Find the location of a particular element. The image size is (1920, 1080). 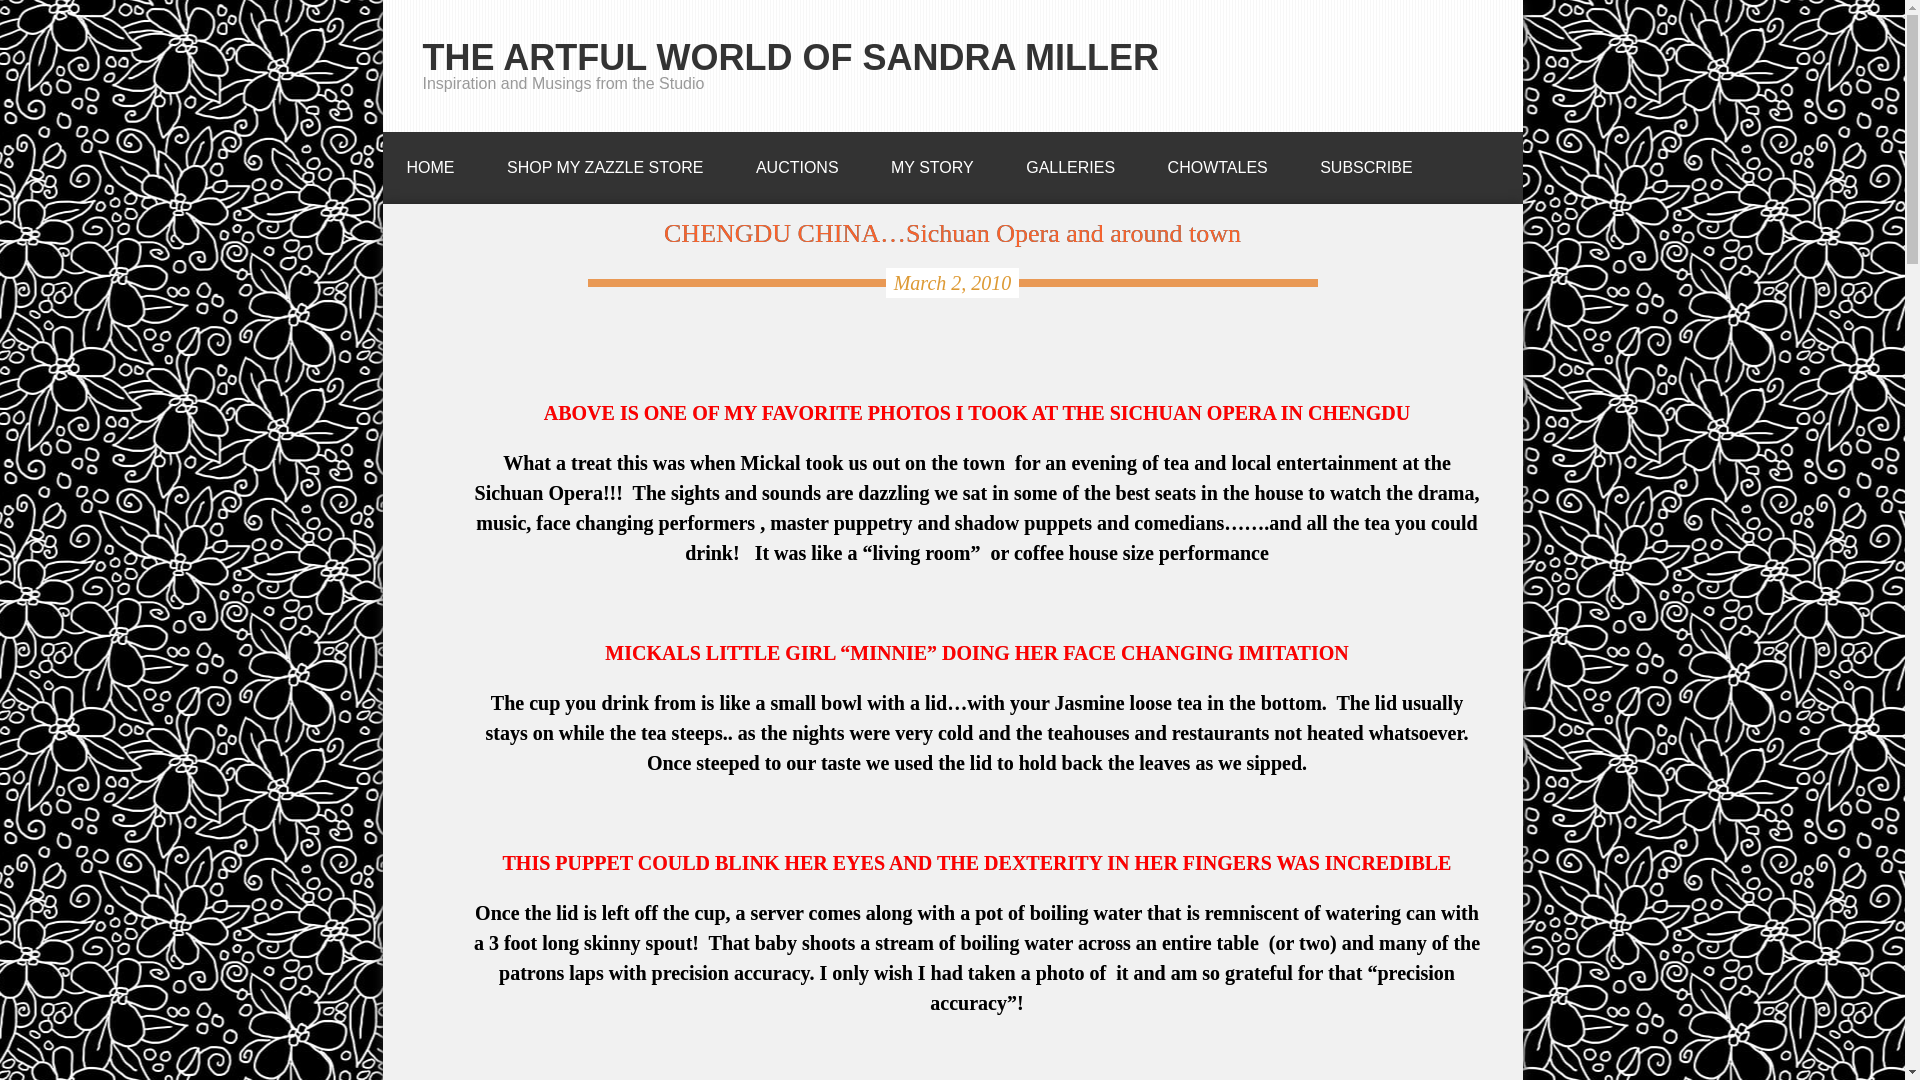

MY STORY is located at coordinates (932, 162).